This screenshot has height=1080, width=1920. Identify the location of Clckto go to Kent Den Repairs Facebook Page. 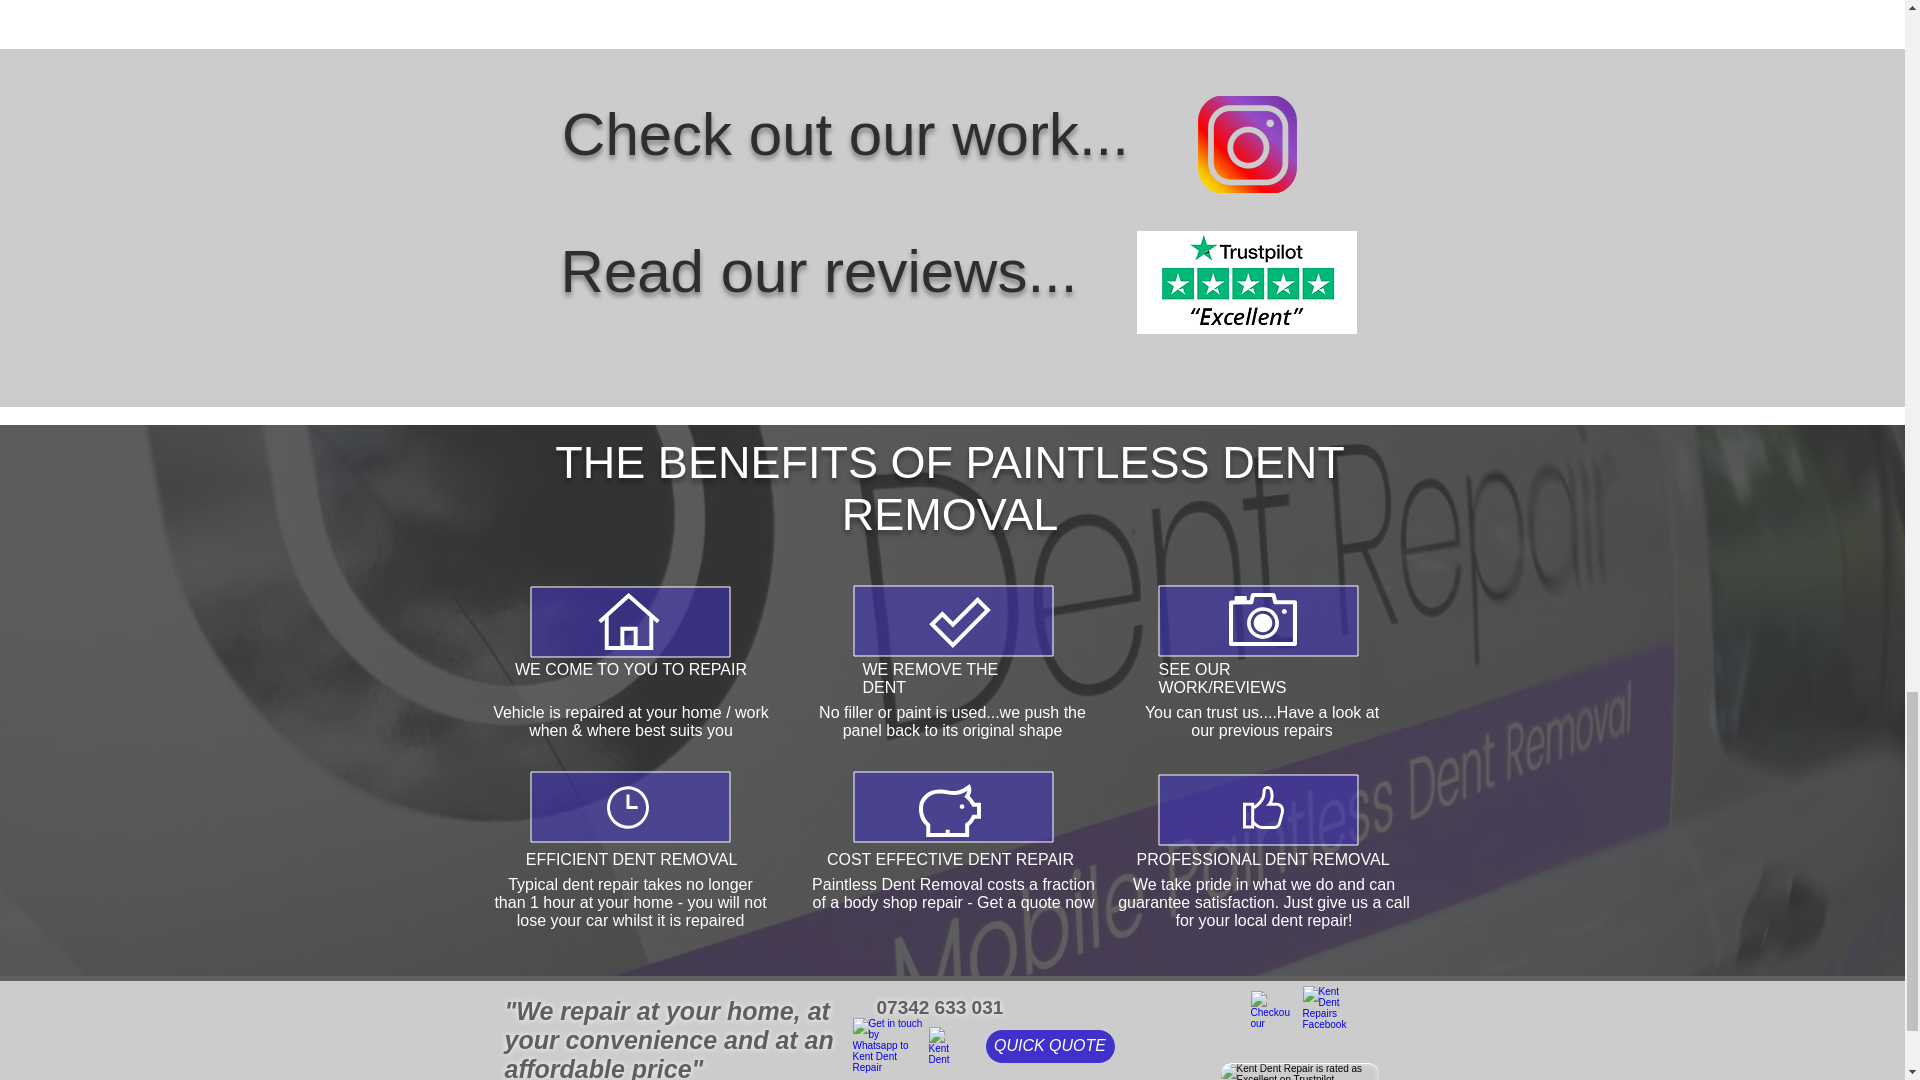
(1325, 1009).